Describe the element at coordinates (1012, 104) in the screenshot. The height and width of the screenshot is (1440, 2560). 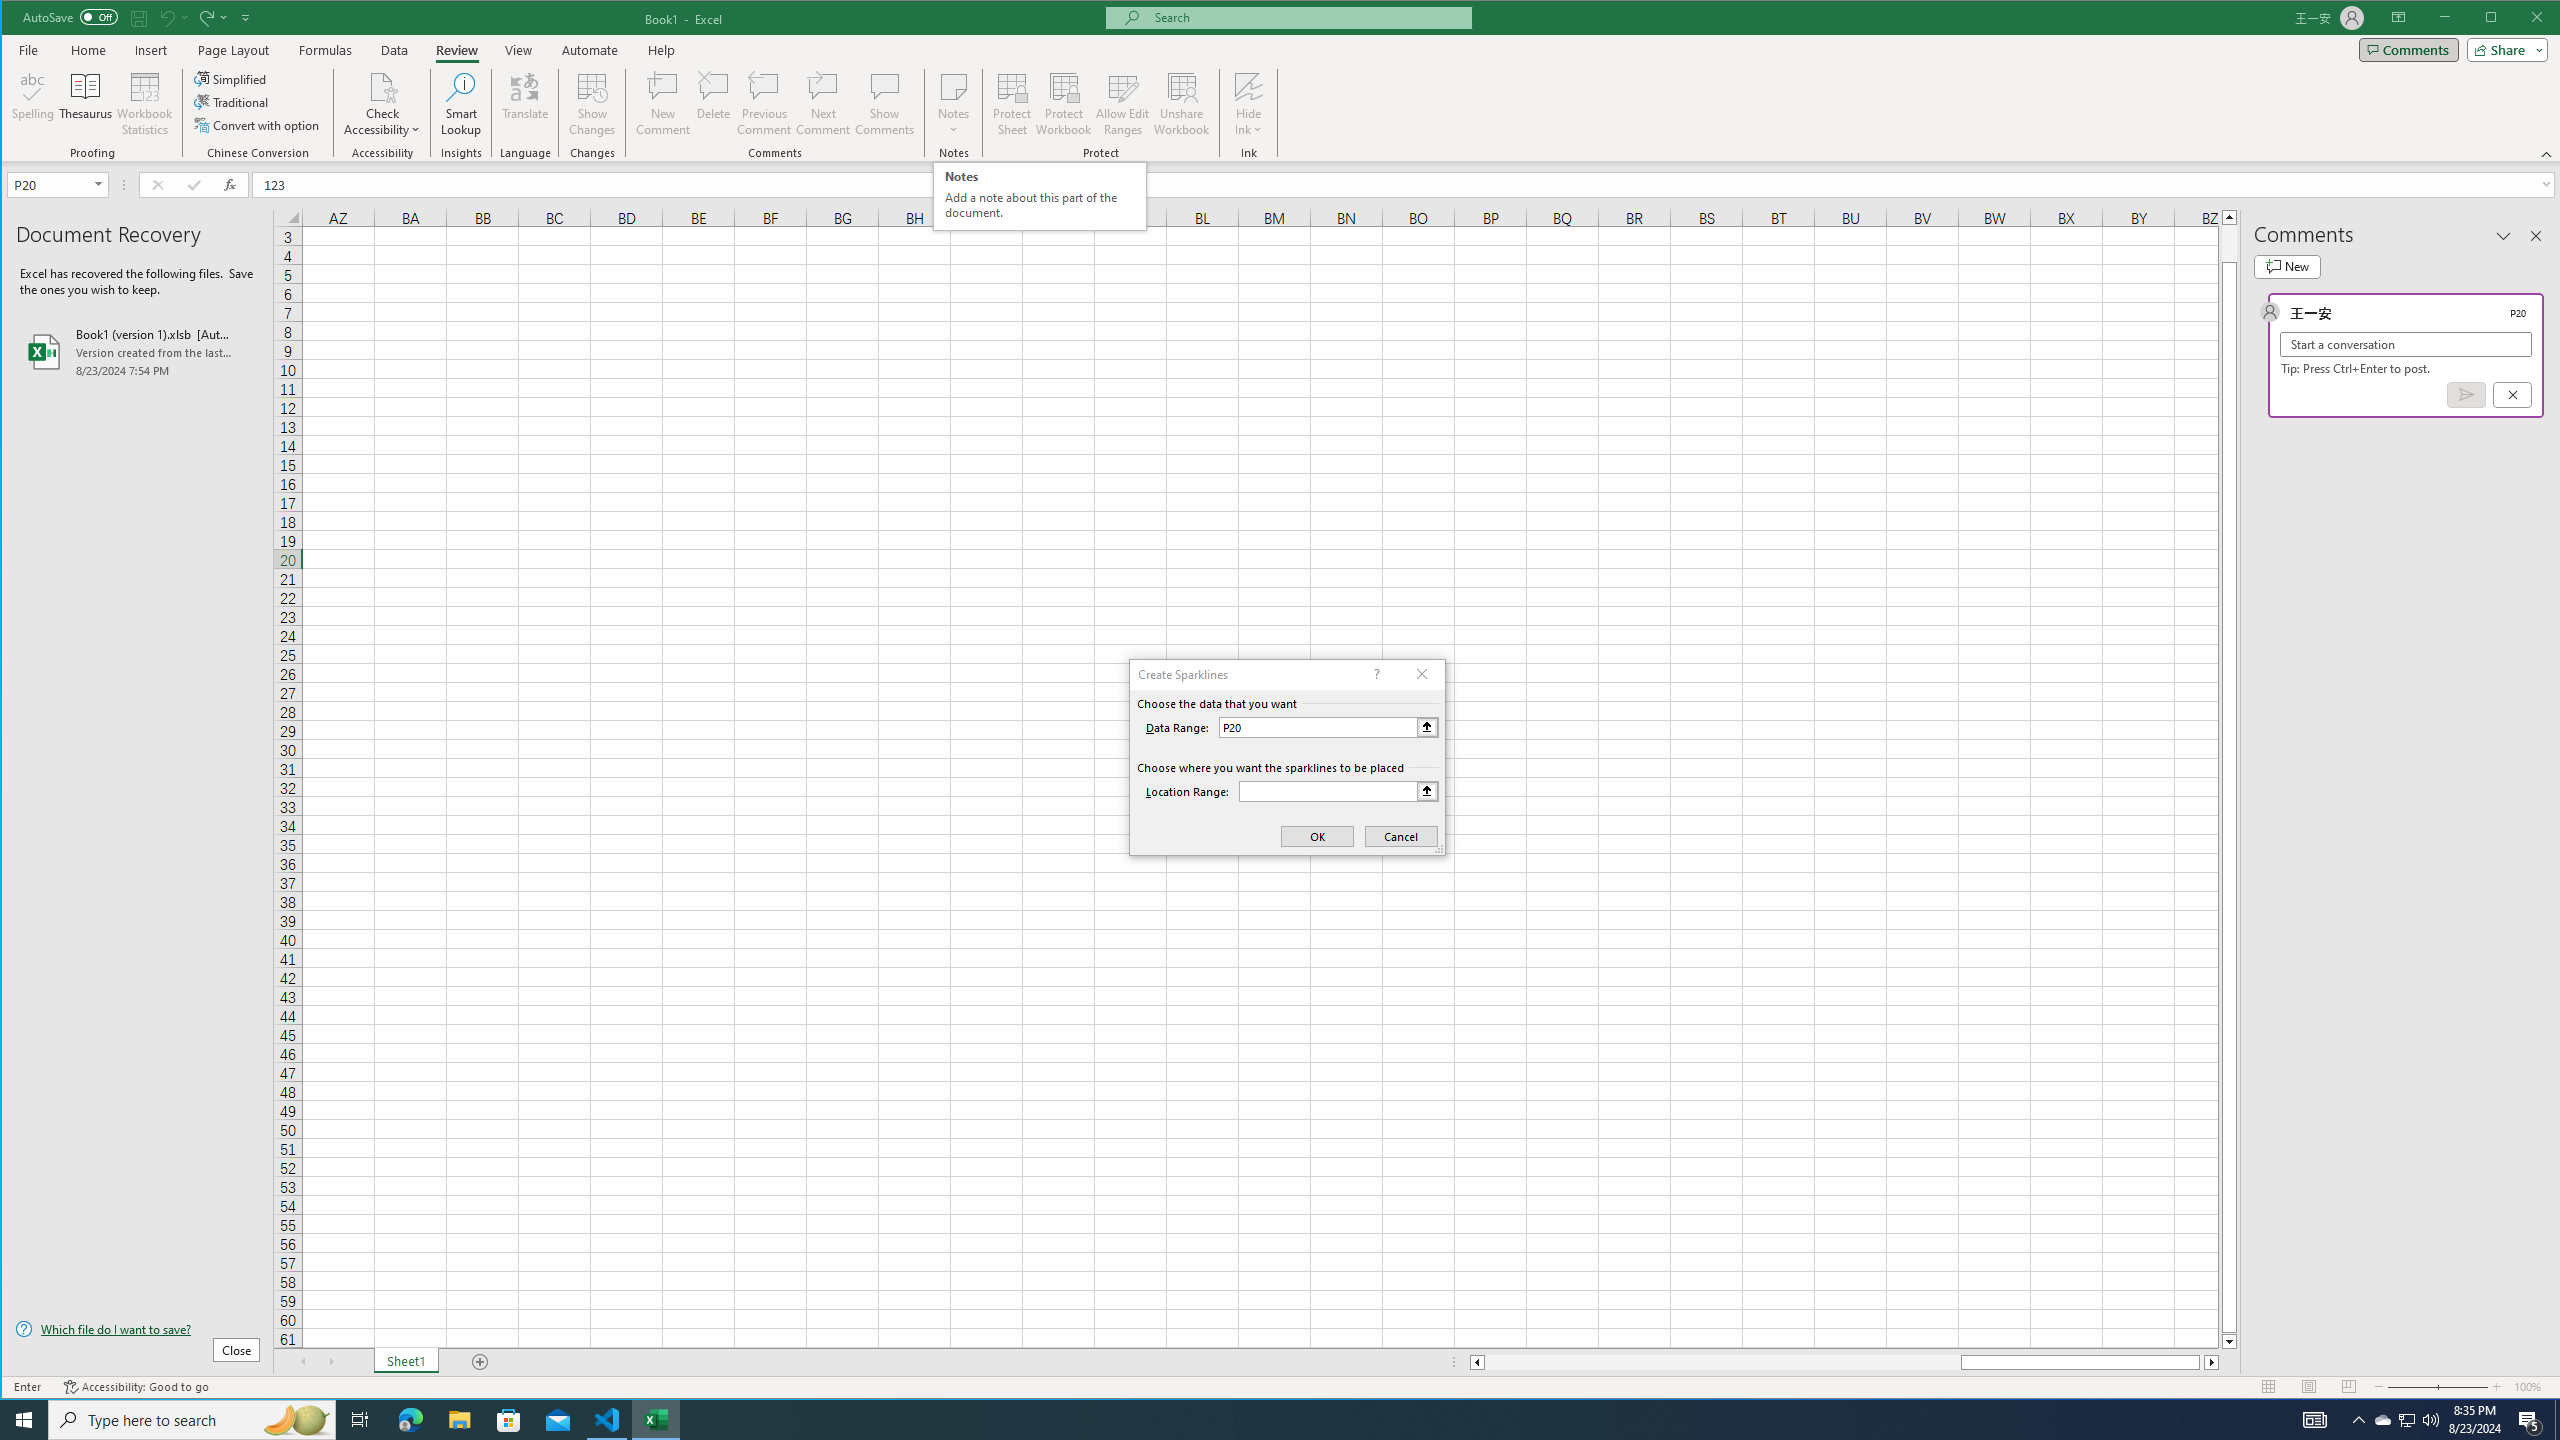
I see `Protect Sheet...` at that location.